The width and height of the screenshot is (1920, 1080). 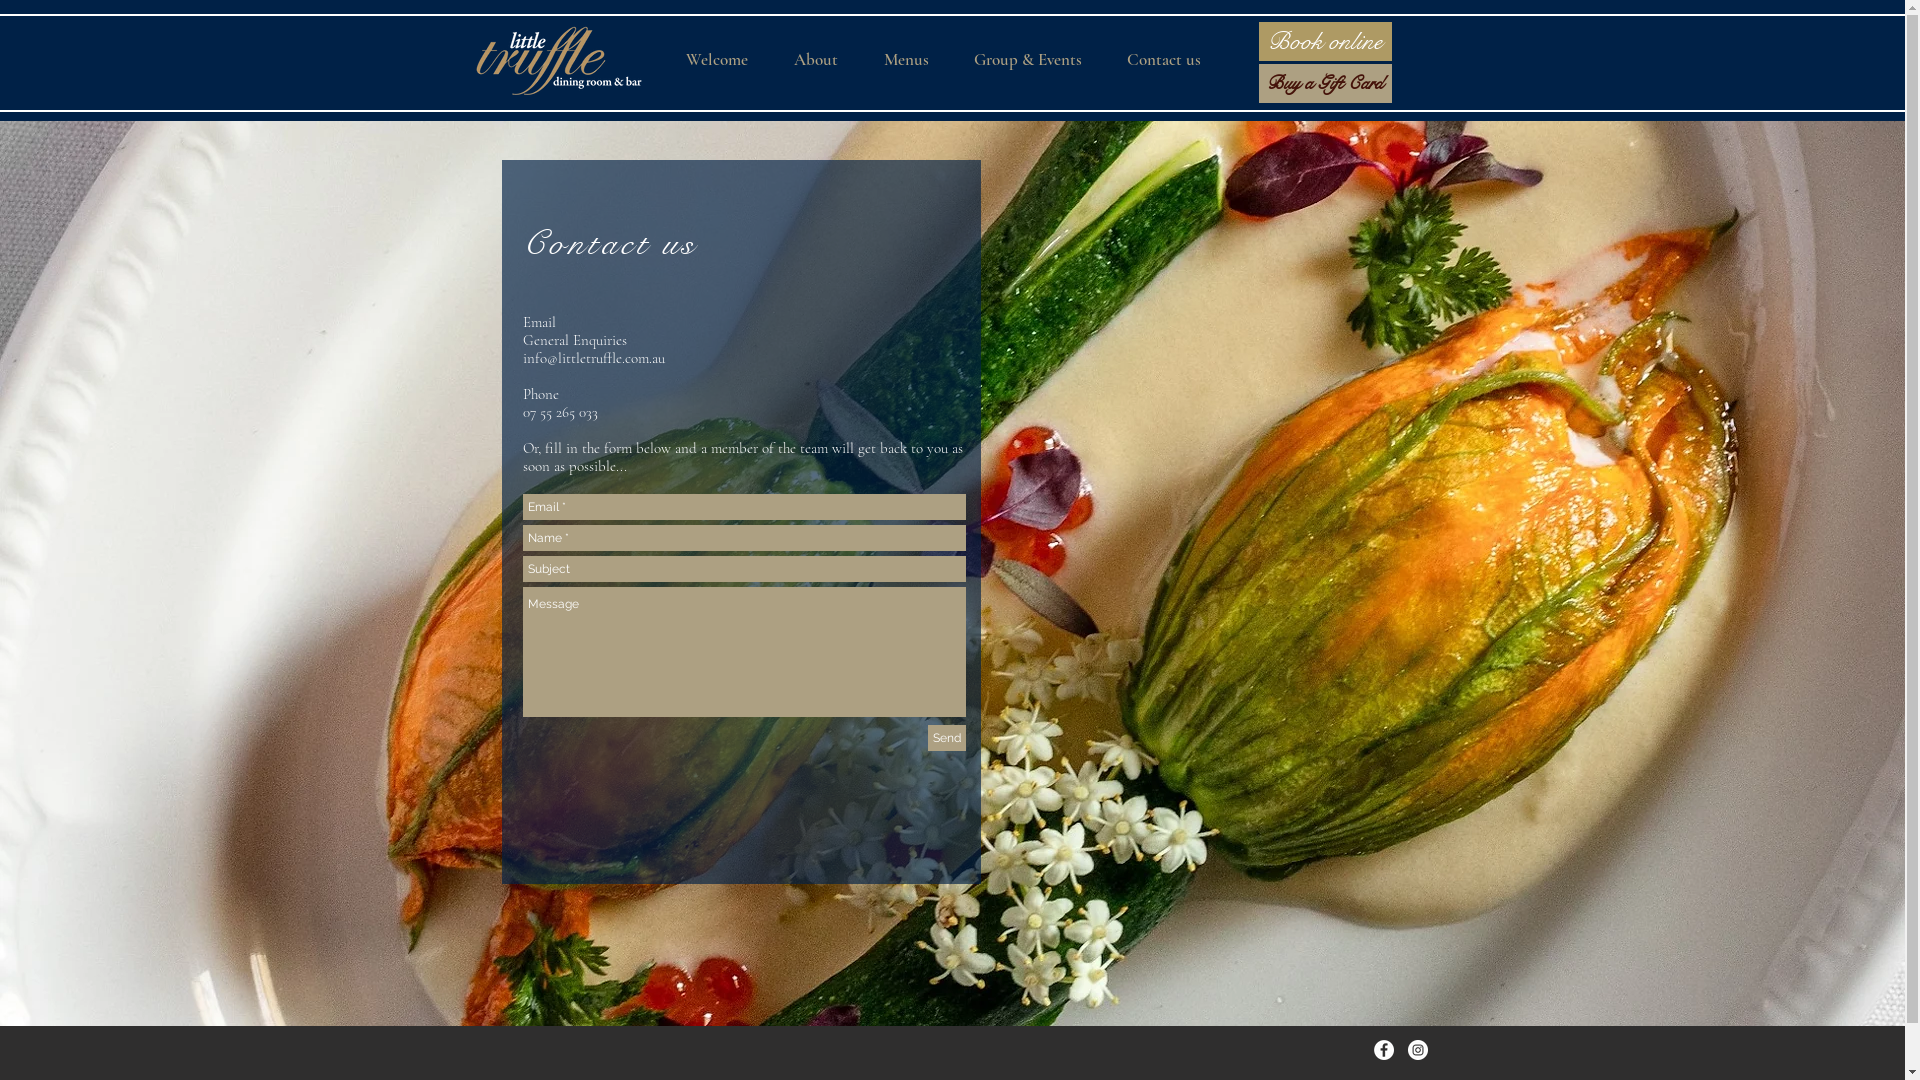 What do you see at coordinates (1036, 60) in the screenshot?
I see `Group & Events` at bounding box center [1036, 60].